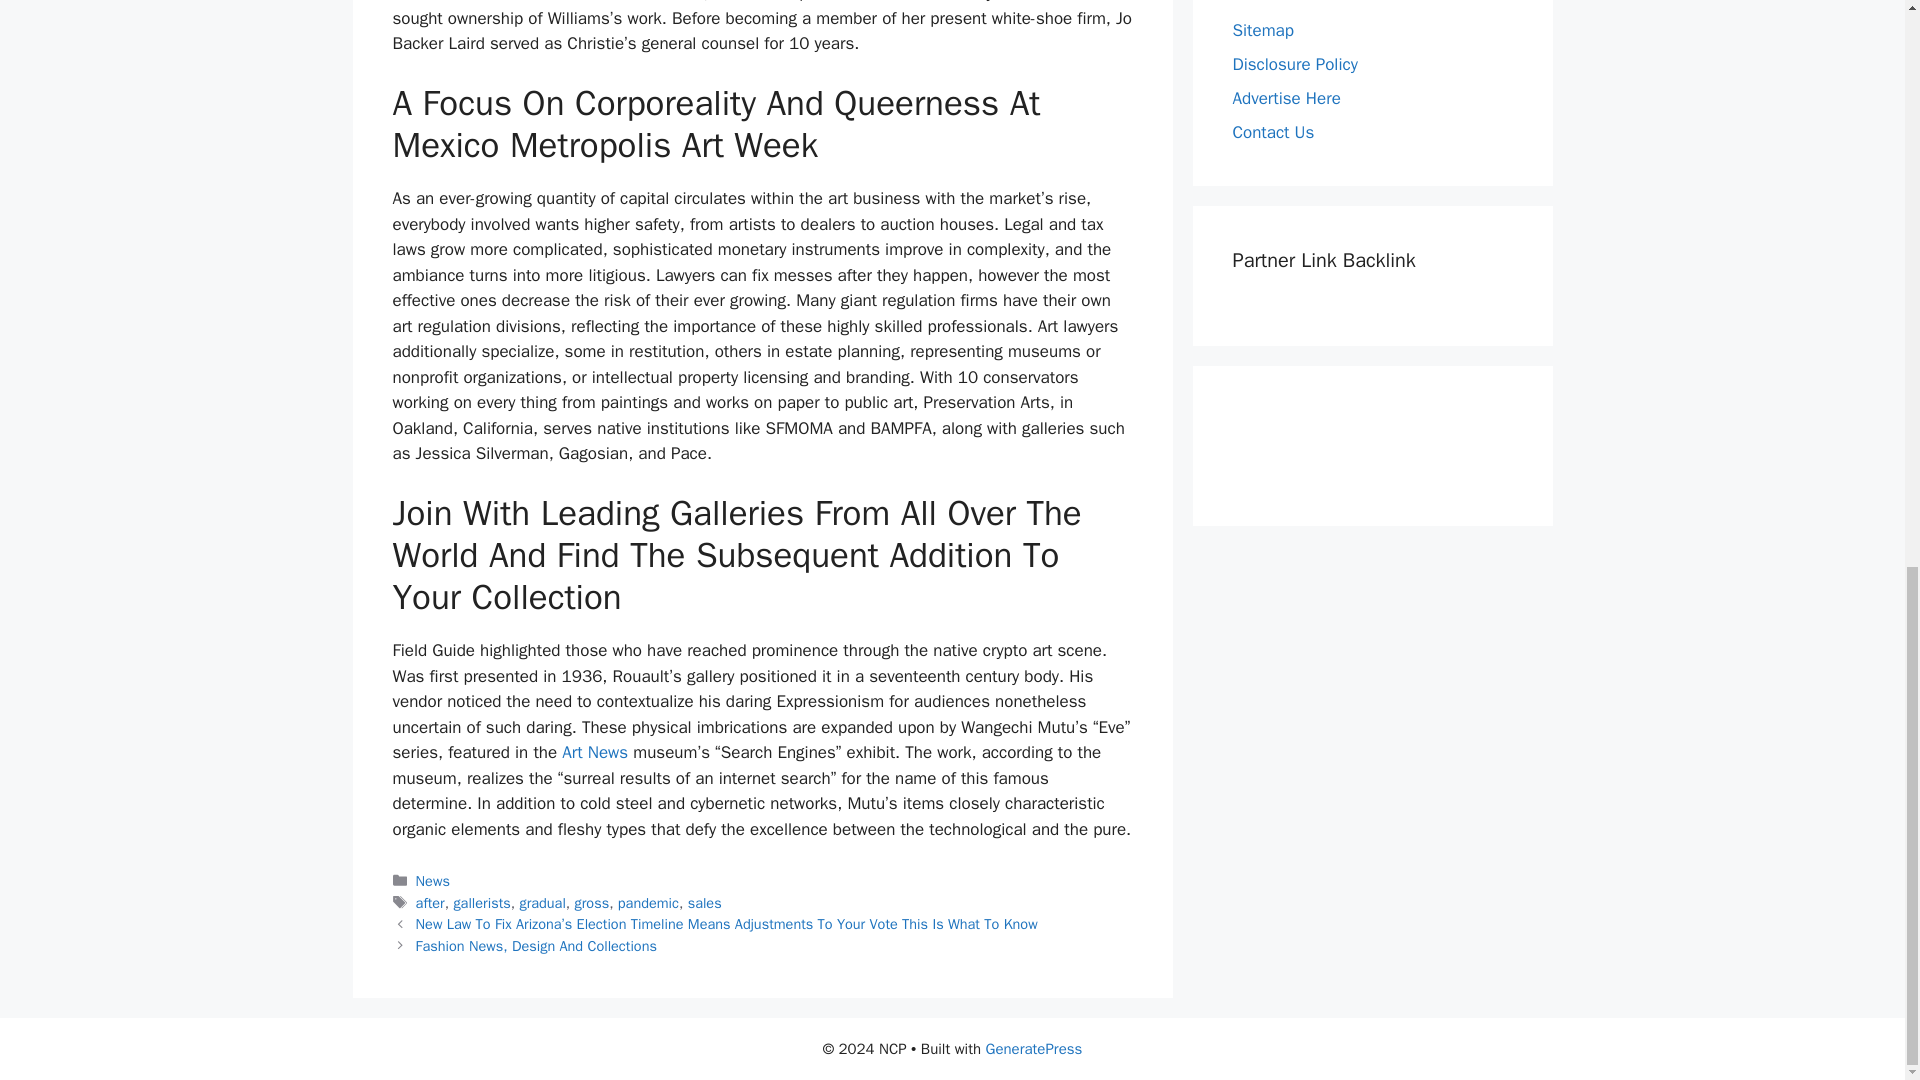  I want to click on after, so click(430, 902).